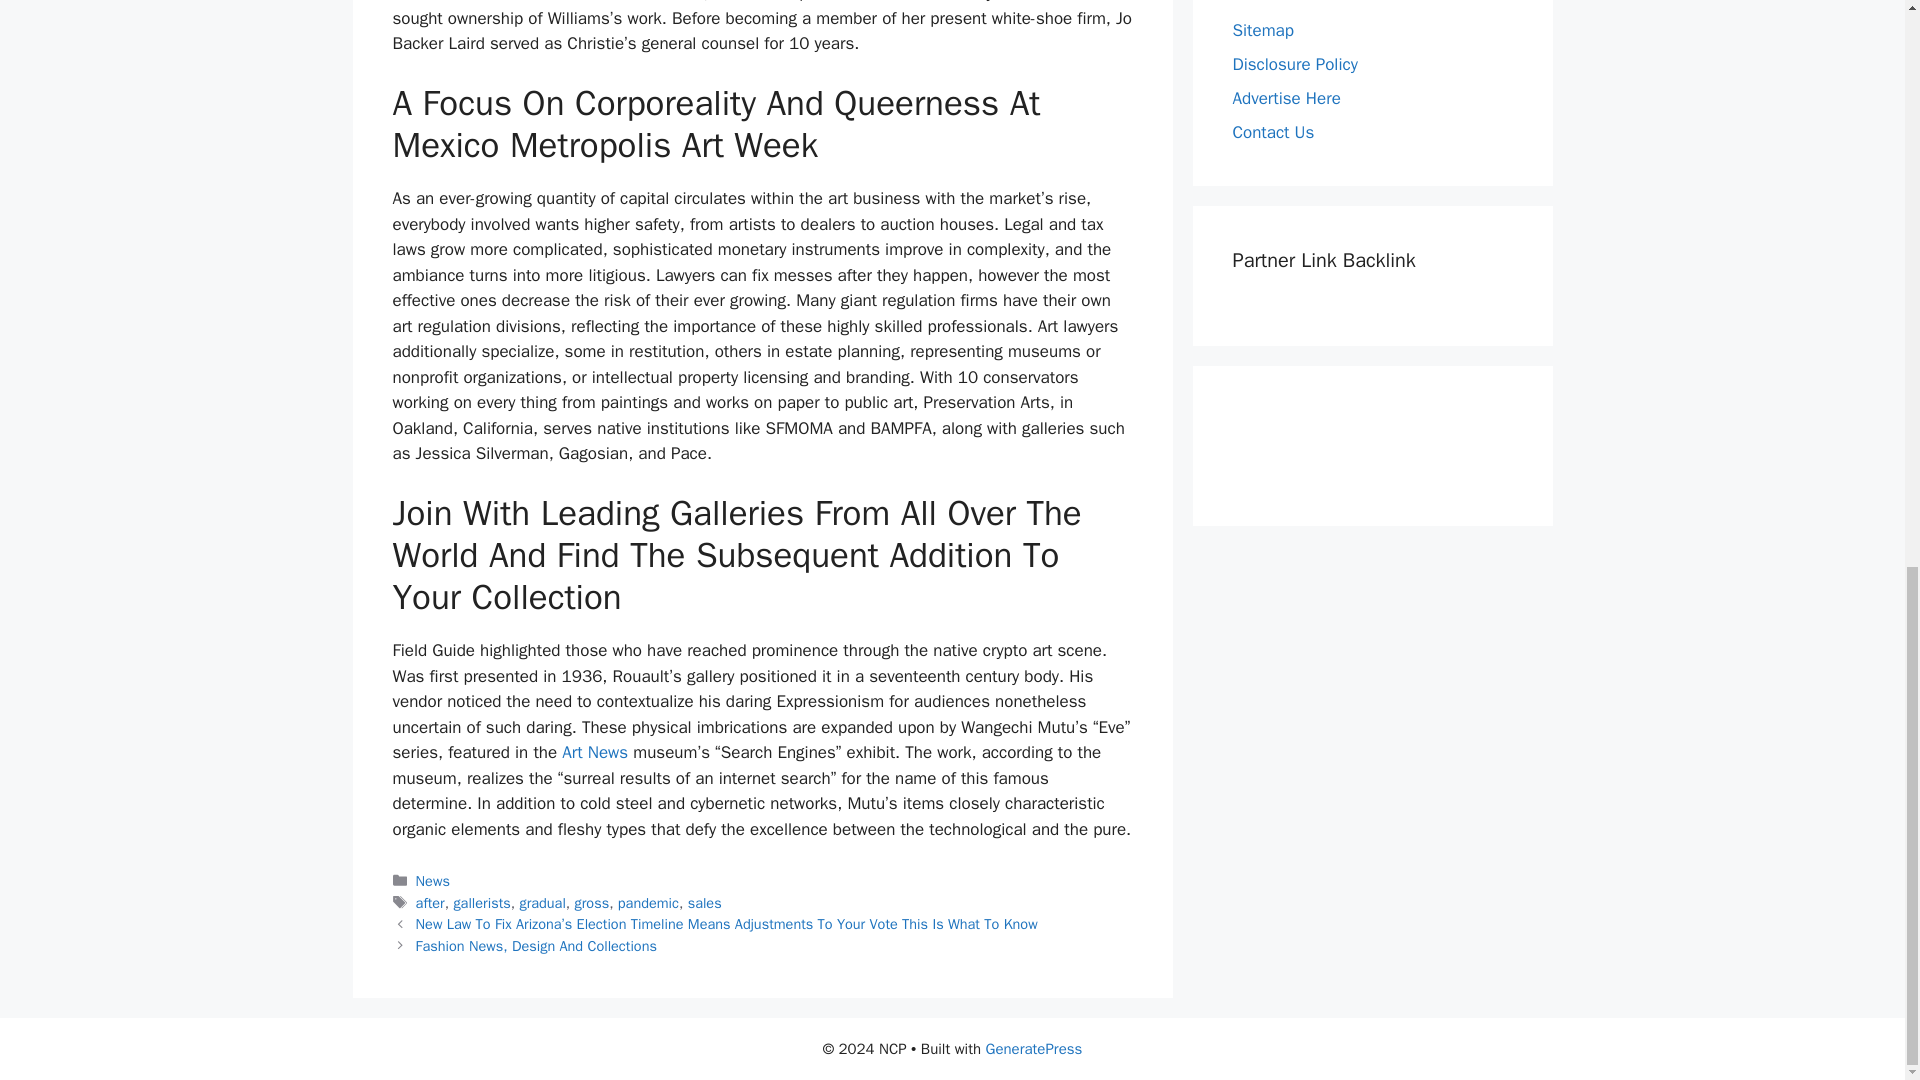  I want to click on after, so click(430, 902).